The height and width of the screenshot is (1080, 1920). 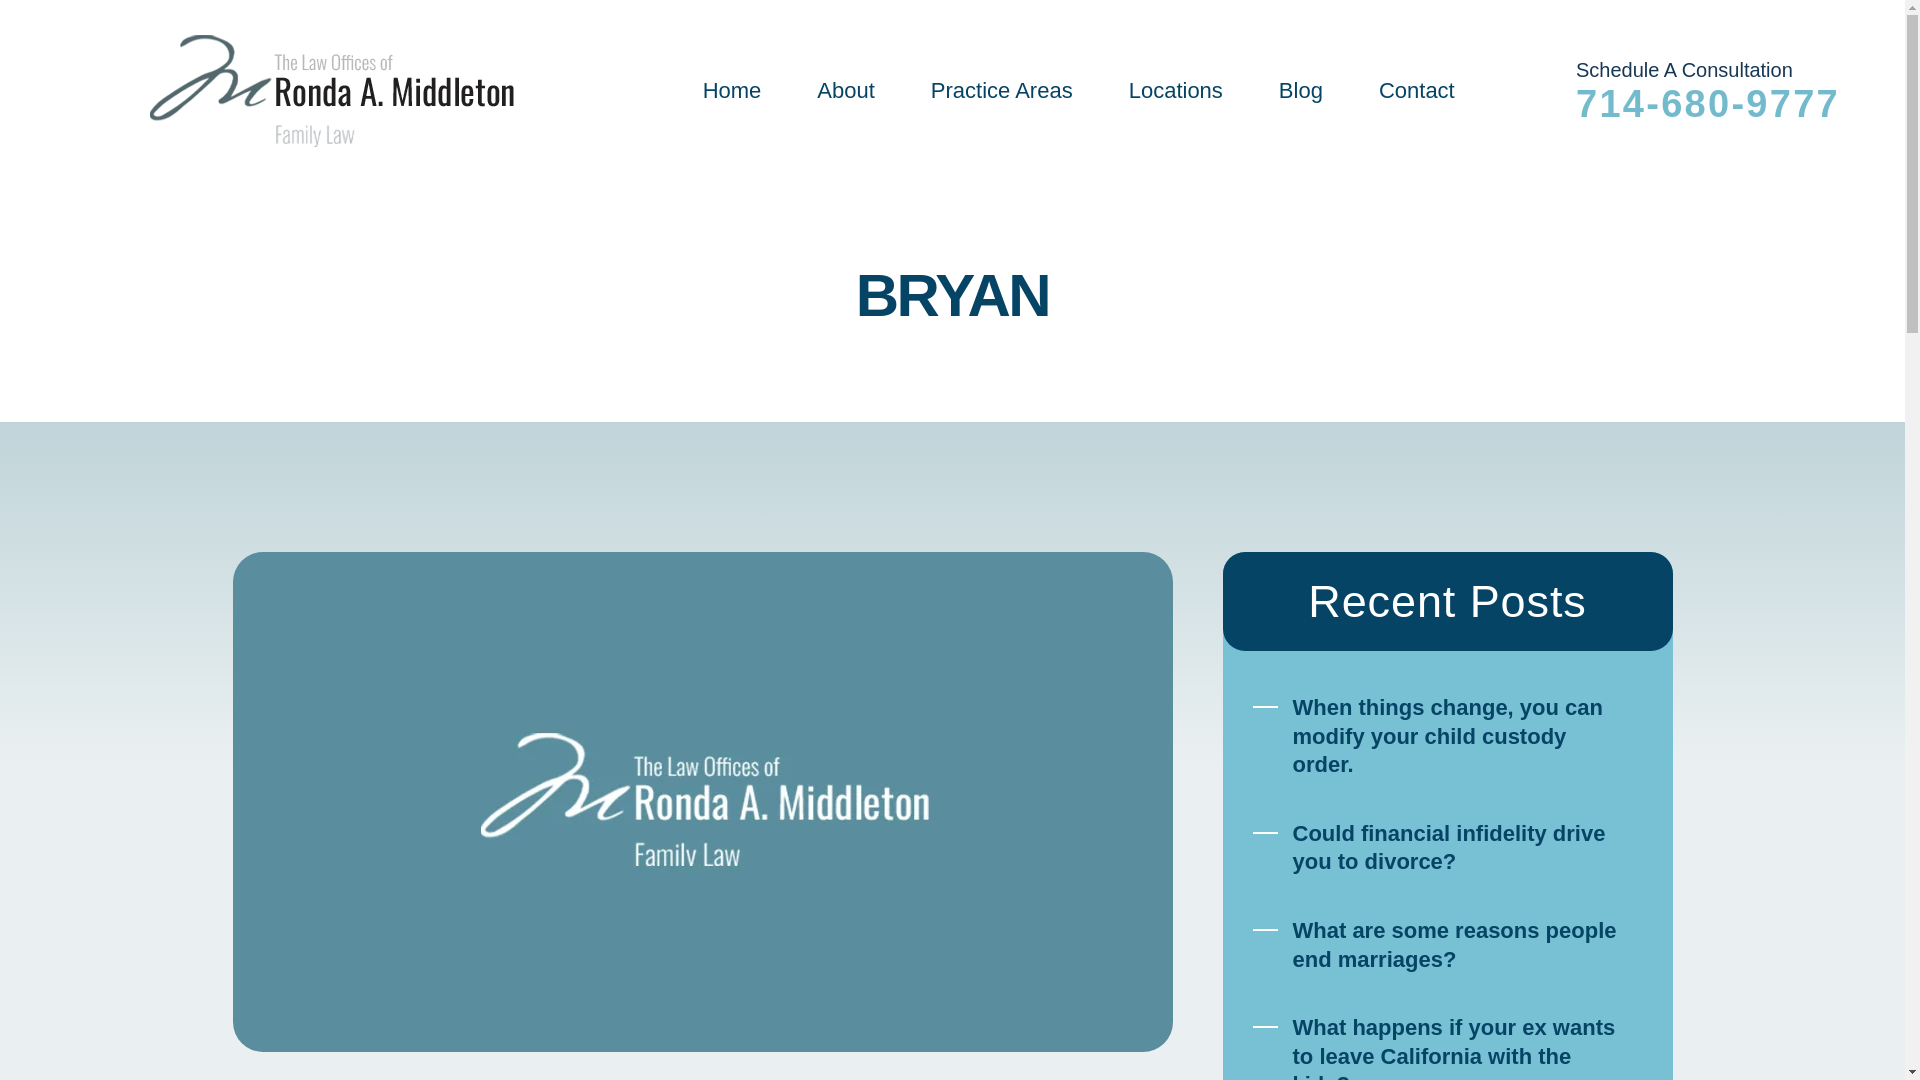 I want to click on Contact, so click(x=1416, y=90).